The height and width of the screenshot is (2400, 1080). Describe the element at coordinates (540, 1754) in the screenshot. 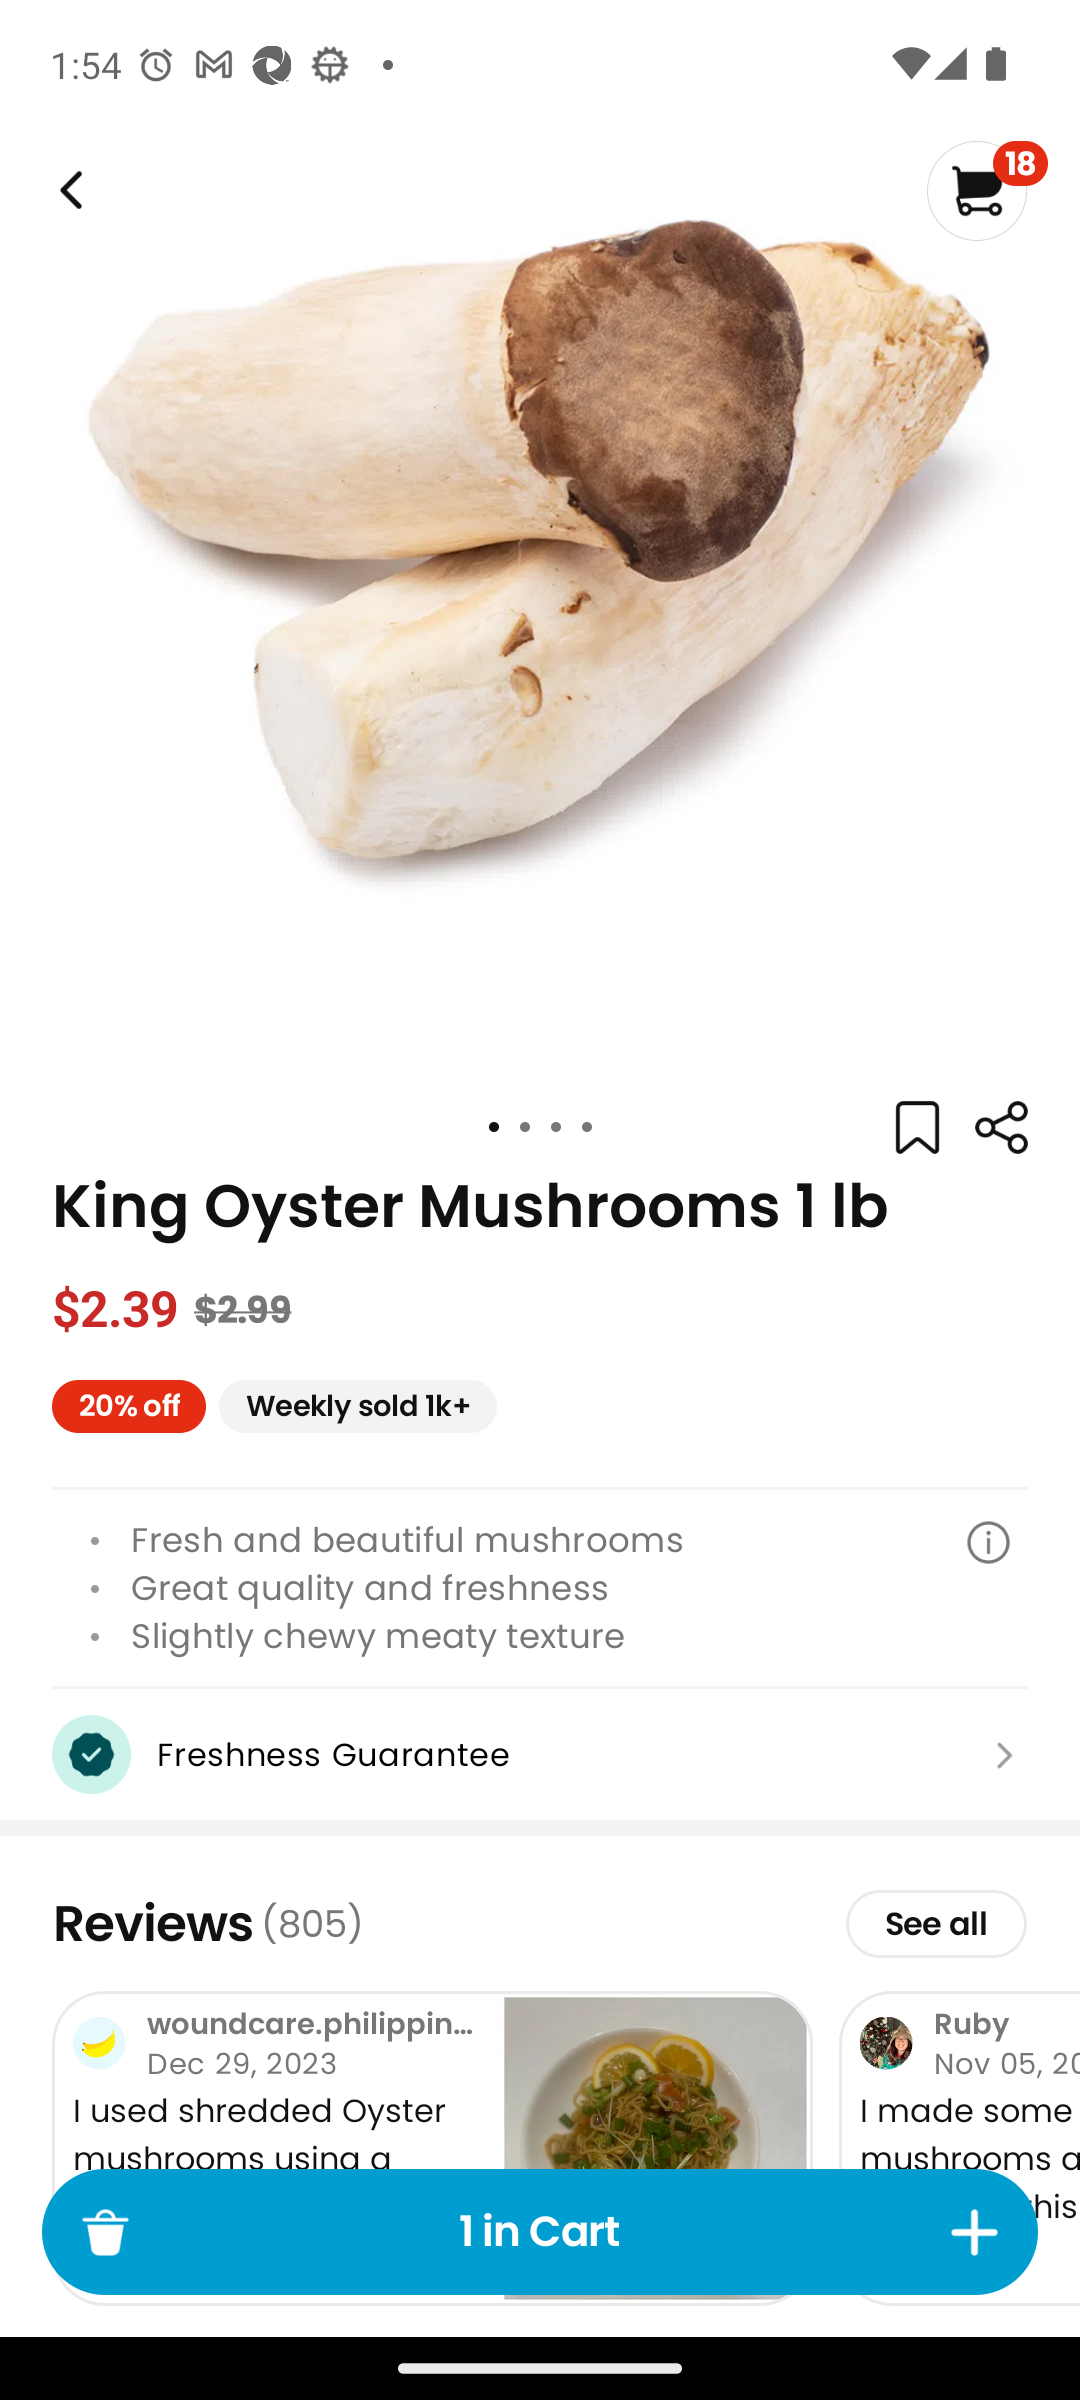

I see `Freshness Guarantee` at that location.